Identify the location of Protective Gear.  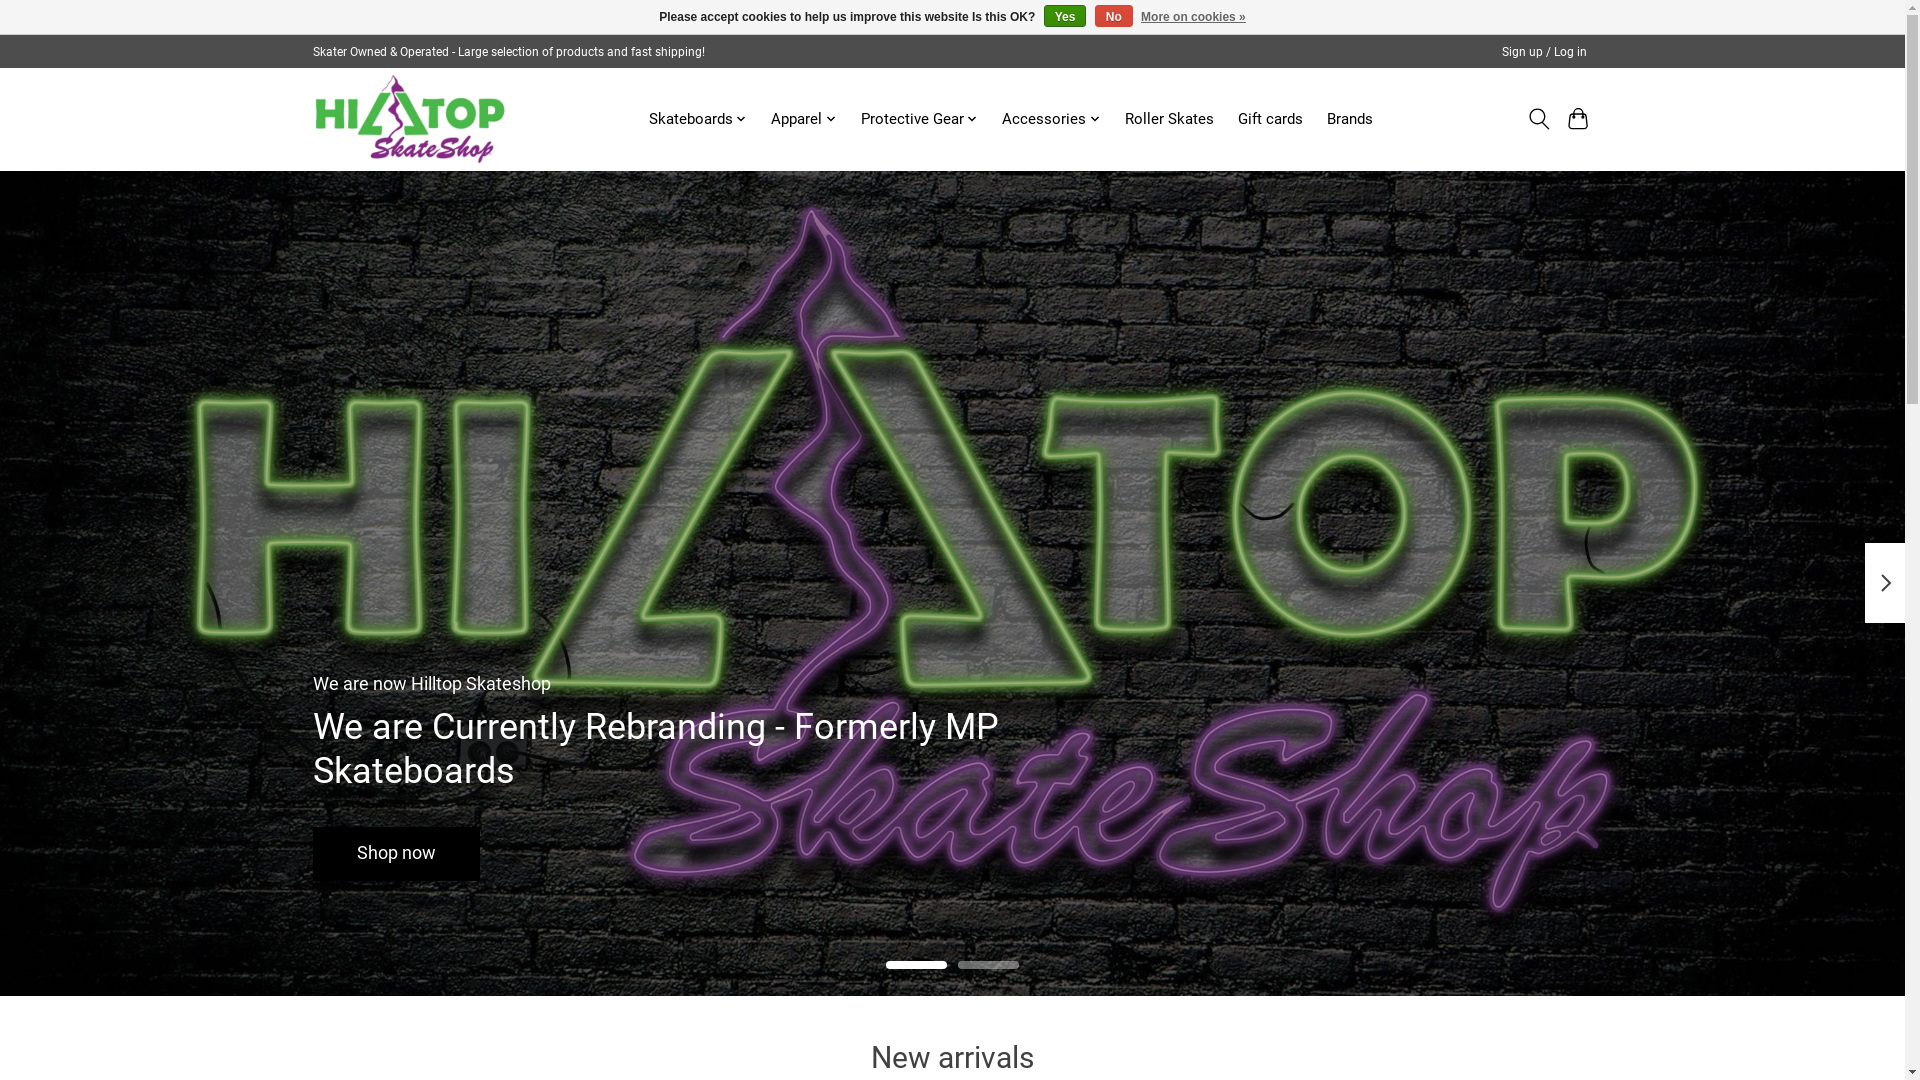
(920, 119).